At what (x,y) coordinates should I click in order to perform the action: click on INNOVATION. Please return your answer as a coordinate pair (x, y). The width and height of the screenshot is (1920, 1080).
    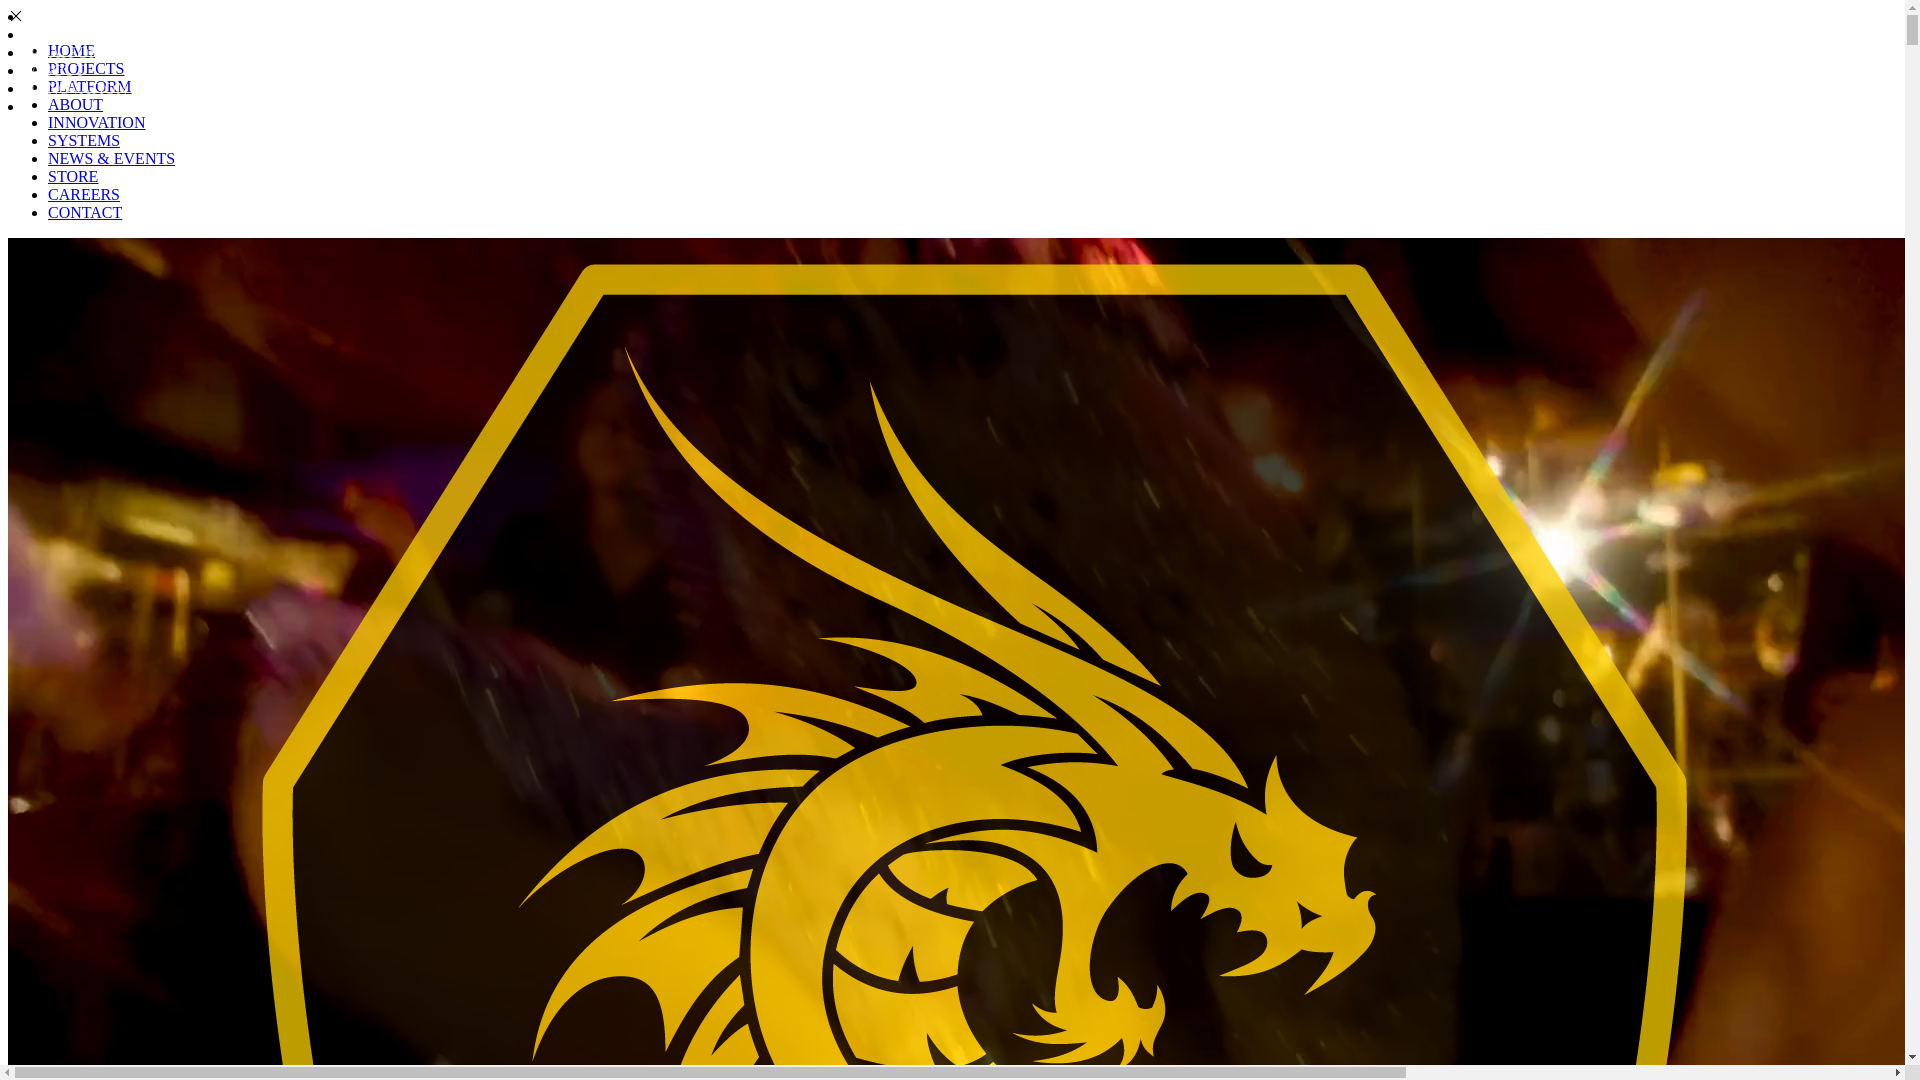
    Looking at the image, I should click on (96, 122).